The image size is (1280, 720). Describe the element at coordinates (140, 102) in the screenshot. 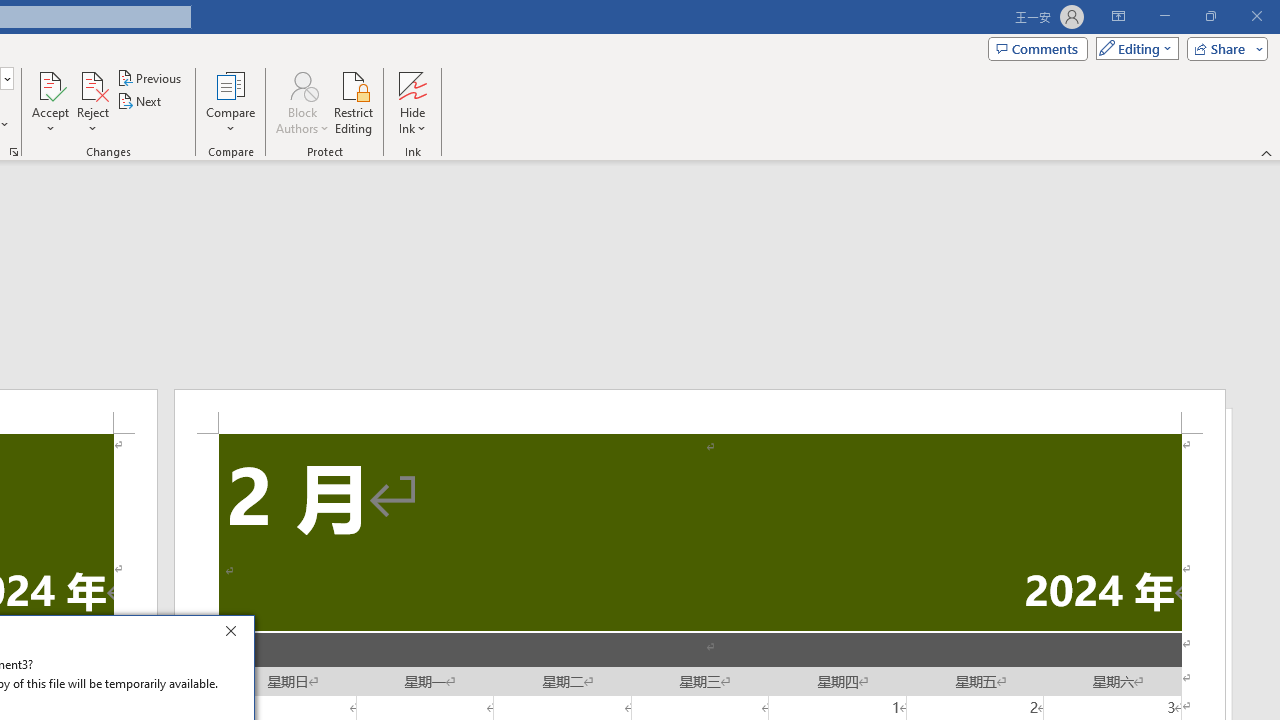

I see `Next` at that location.